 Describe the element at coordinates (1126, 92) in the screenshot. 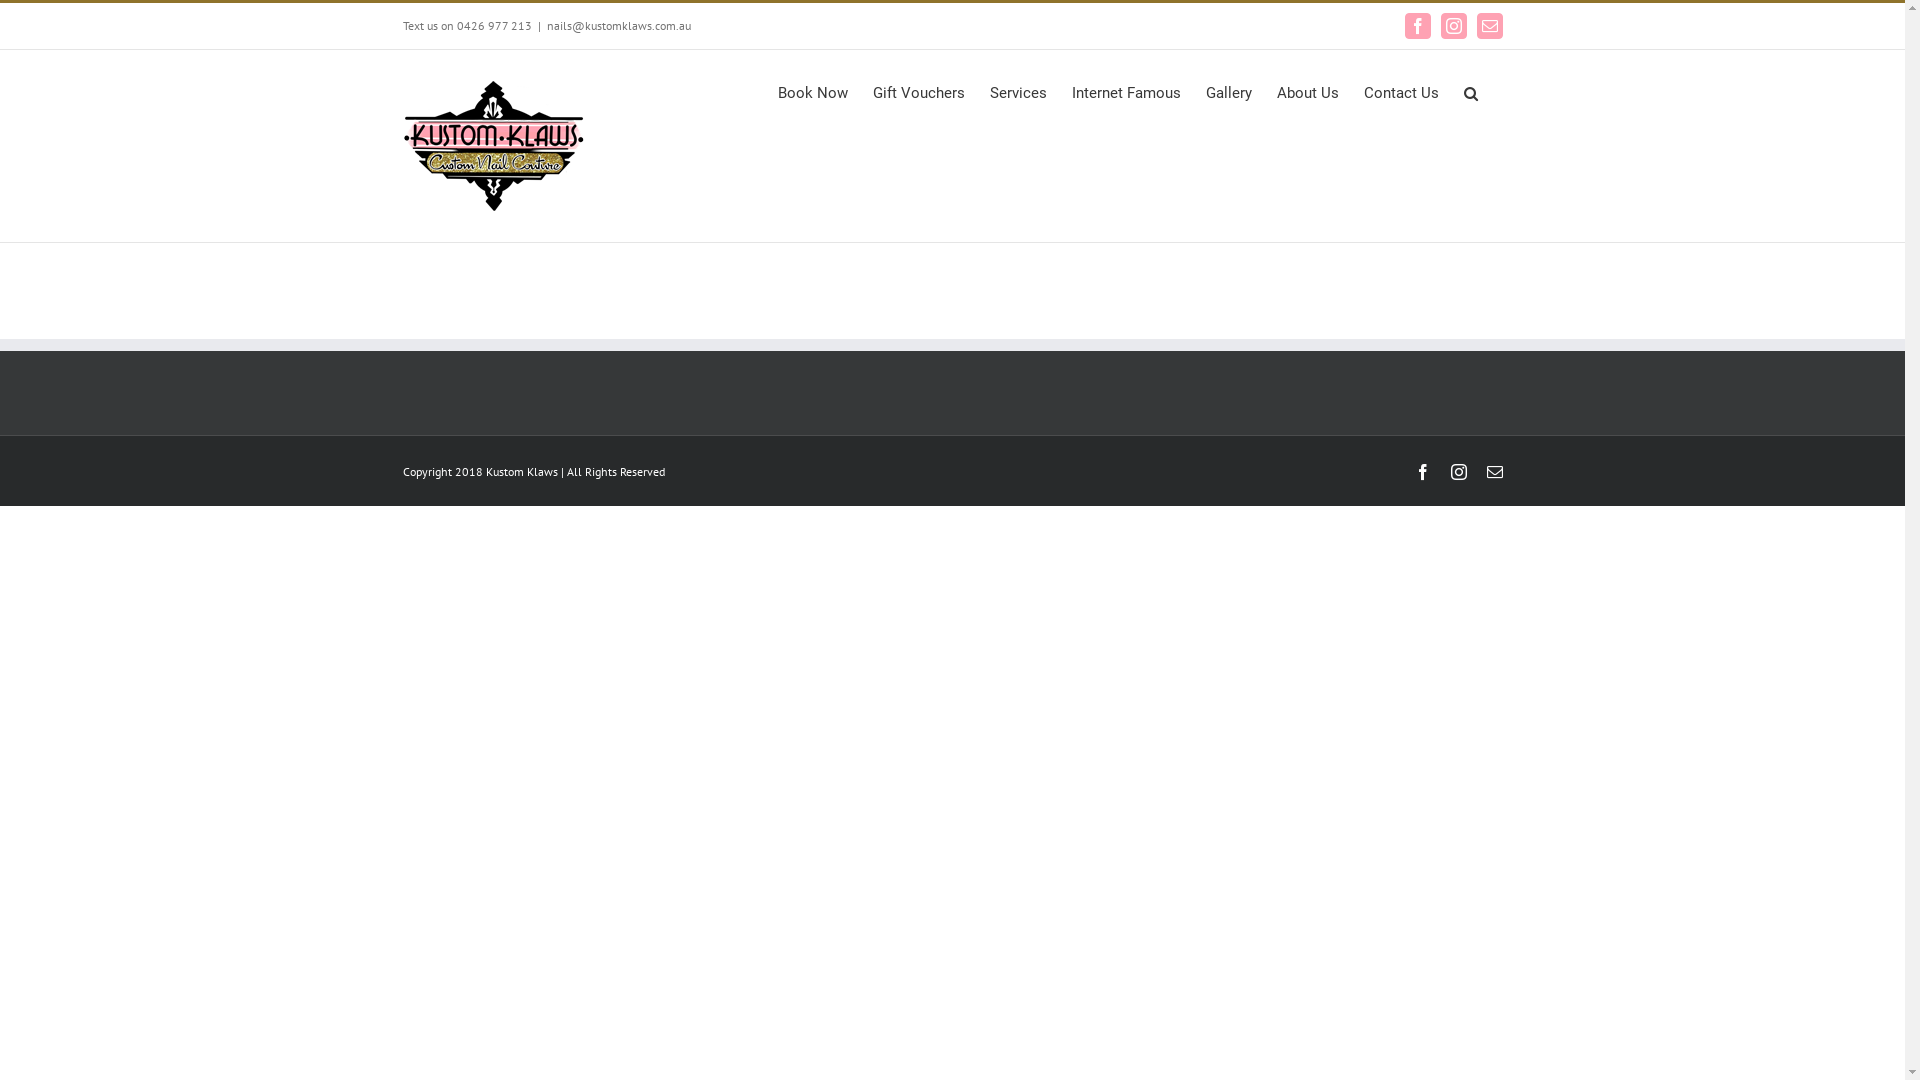

I see `Internet Famous` at that location.